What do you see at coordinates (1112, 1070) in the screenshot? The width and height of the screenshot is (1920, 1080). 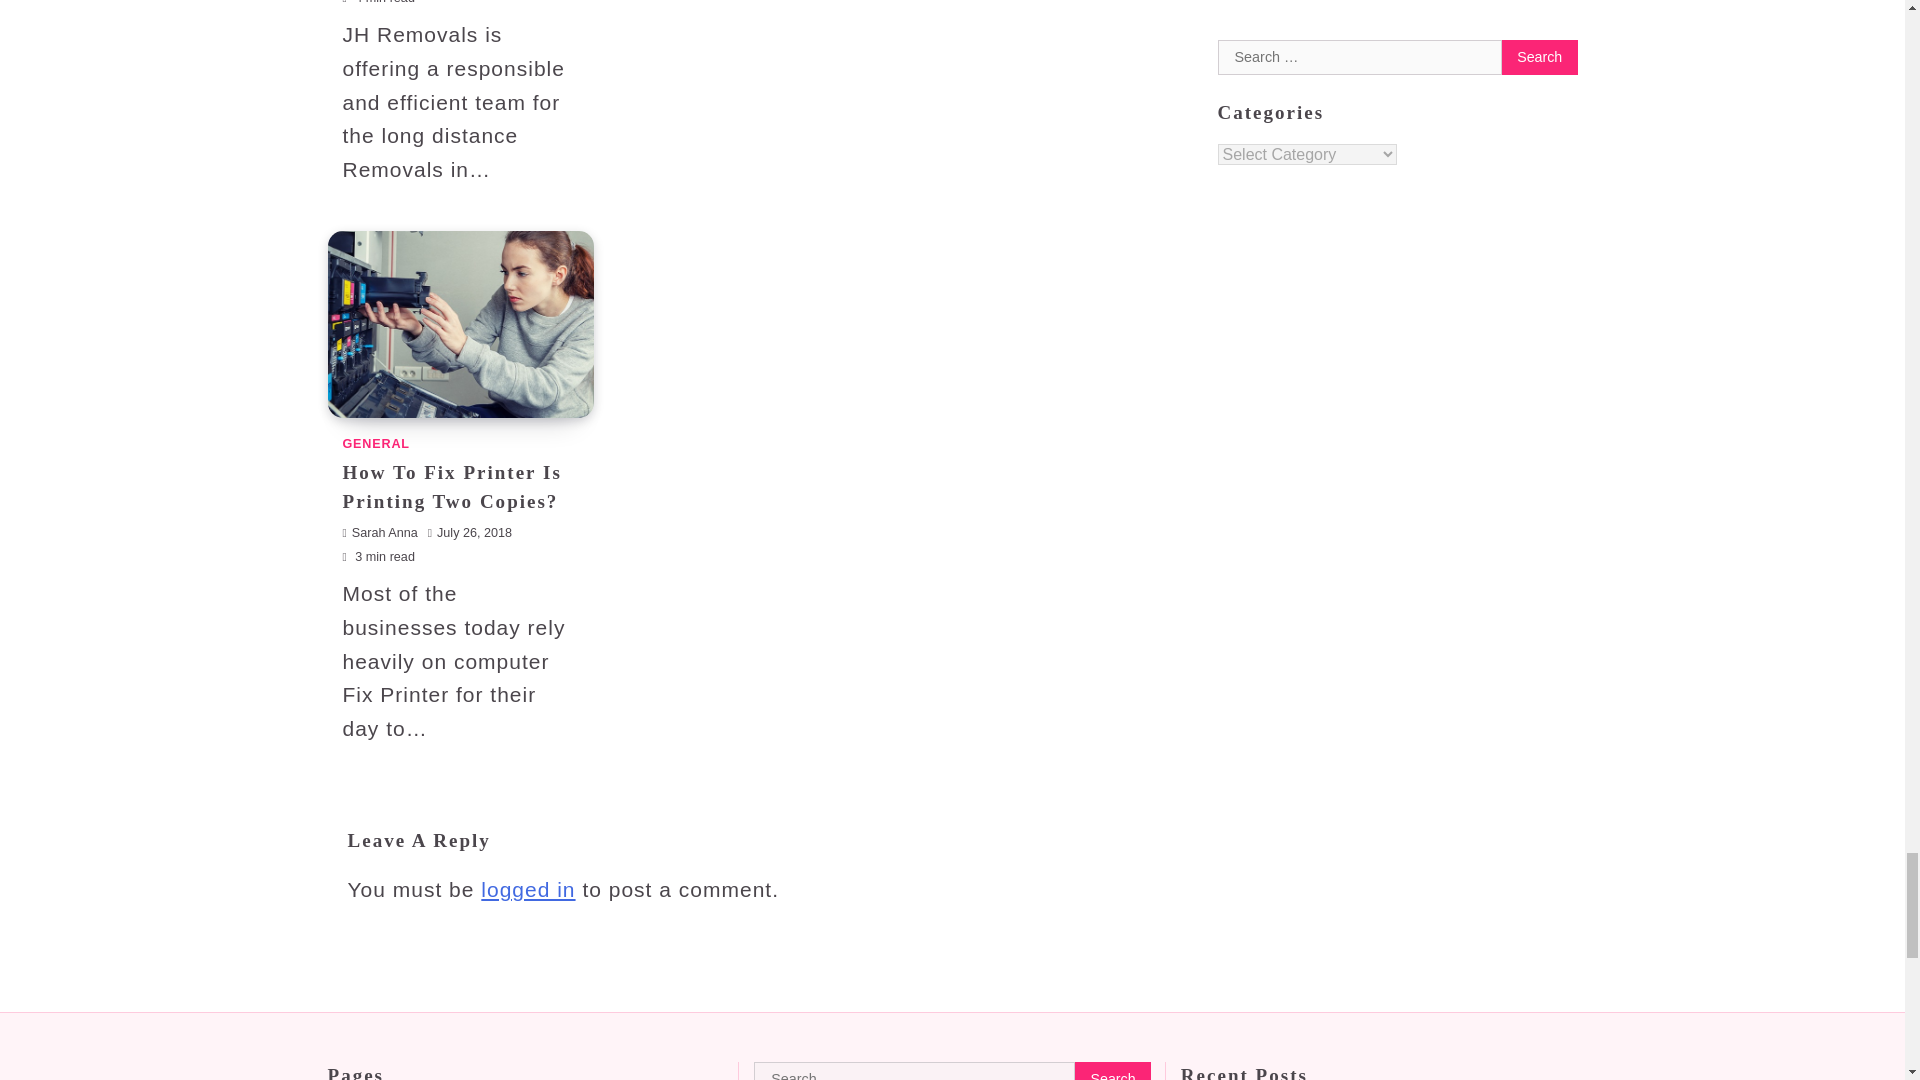 I see `Search` at bounding box center [1112, 1070].